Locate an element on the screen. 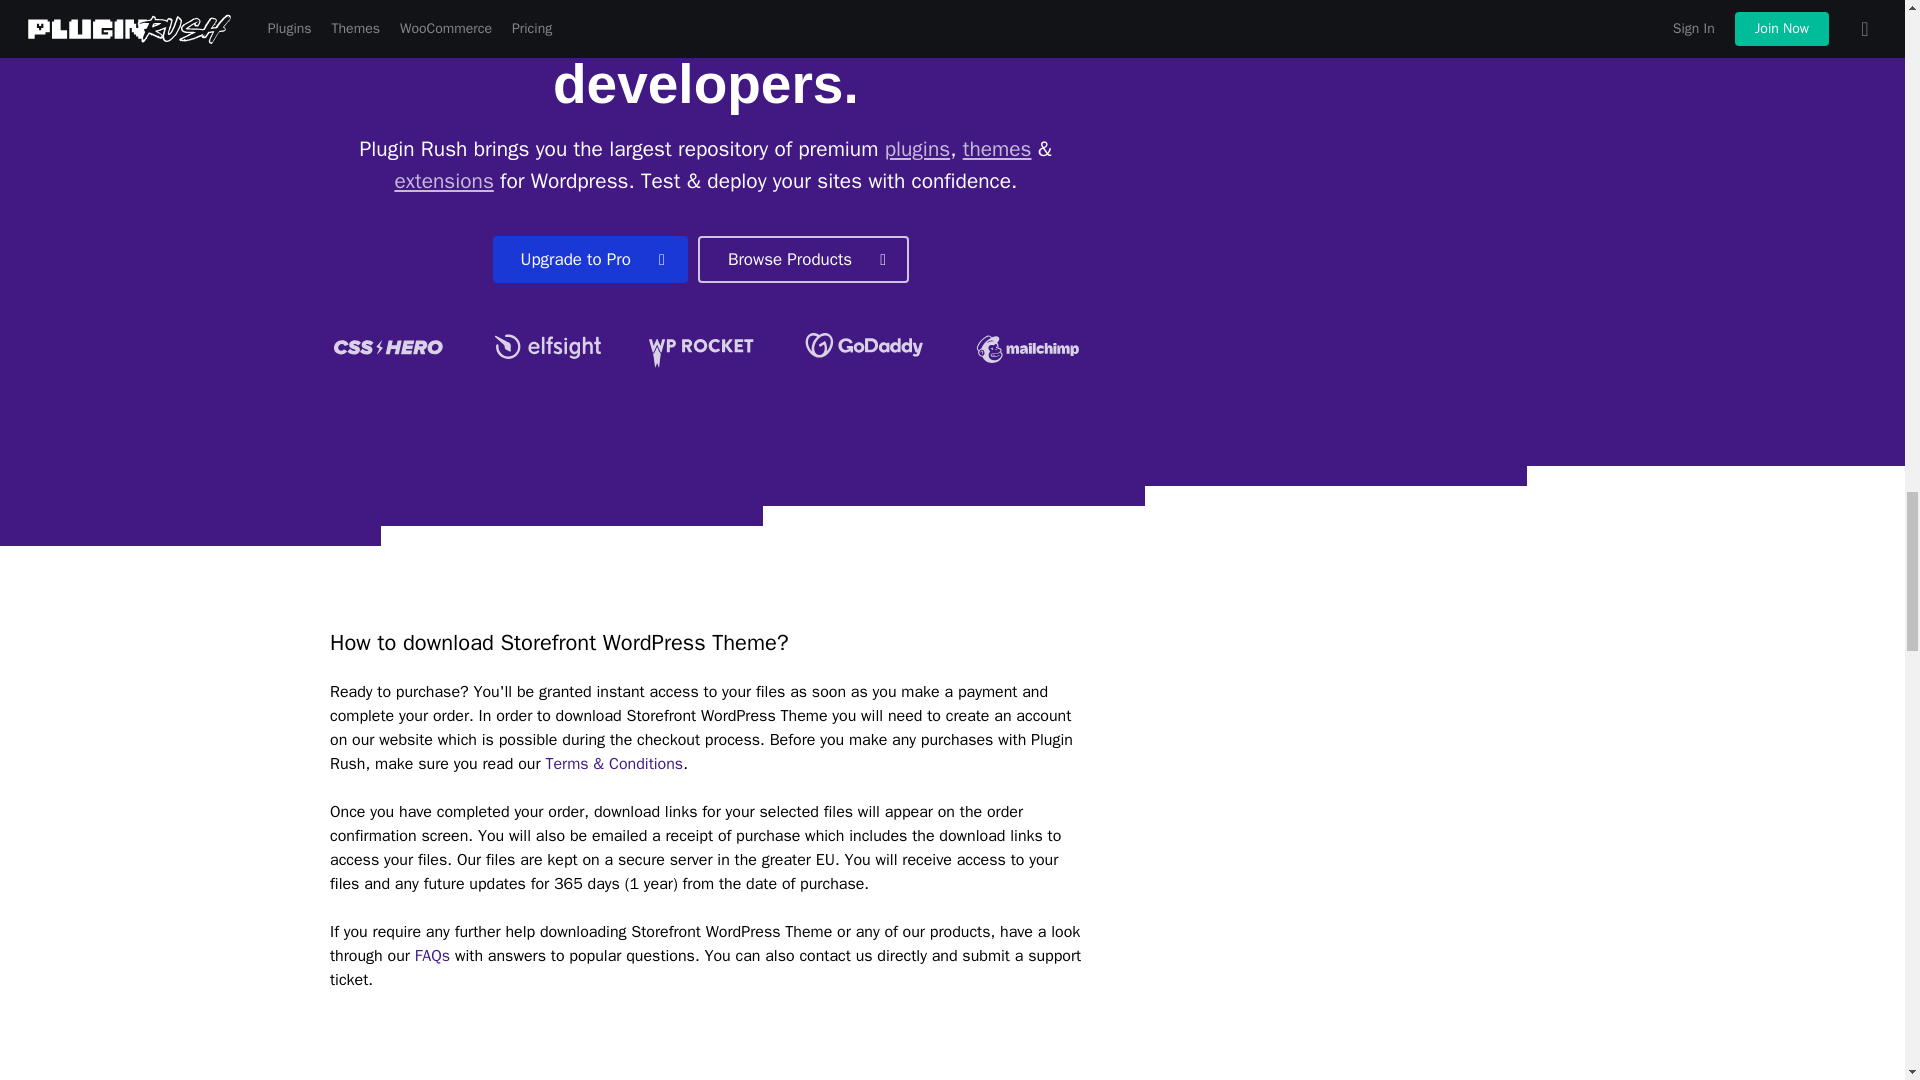  themes is located at coordinates (998, 149).